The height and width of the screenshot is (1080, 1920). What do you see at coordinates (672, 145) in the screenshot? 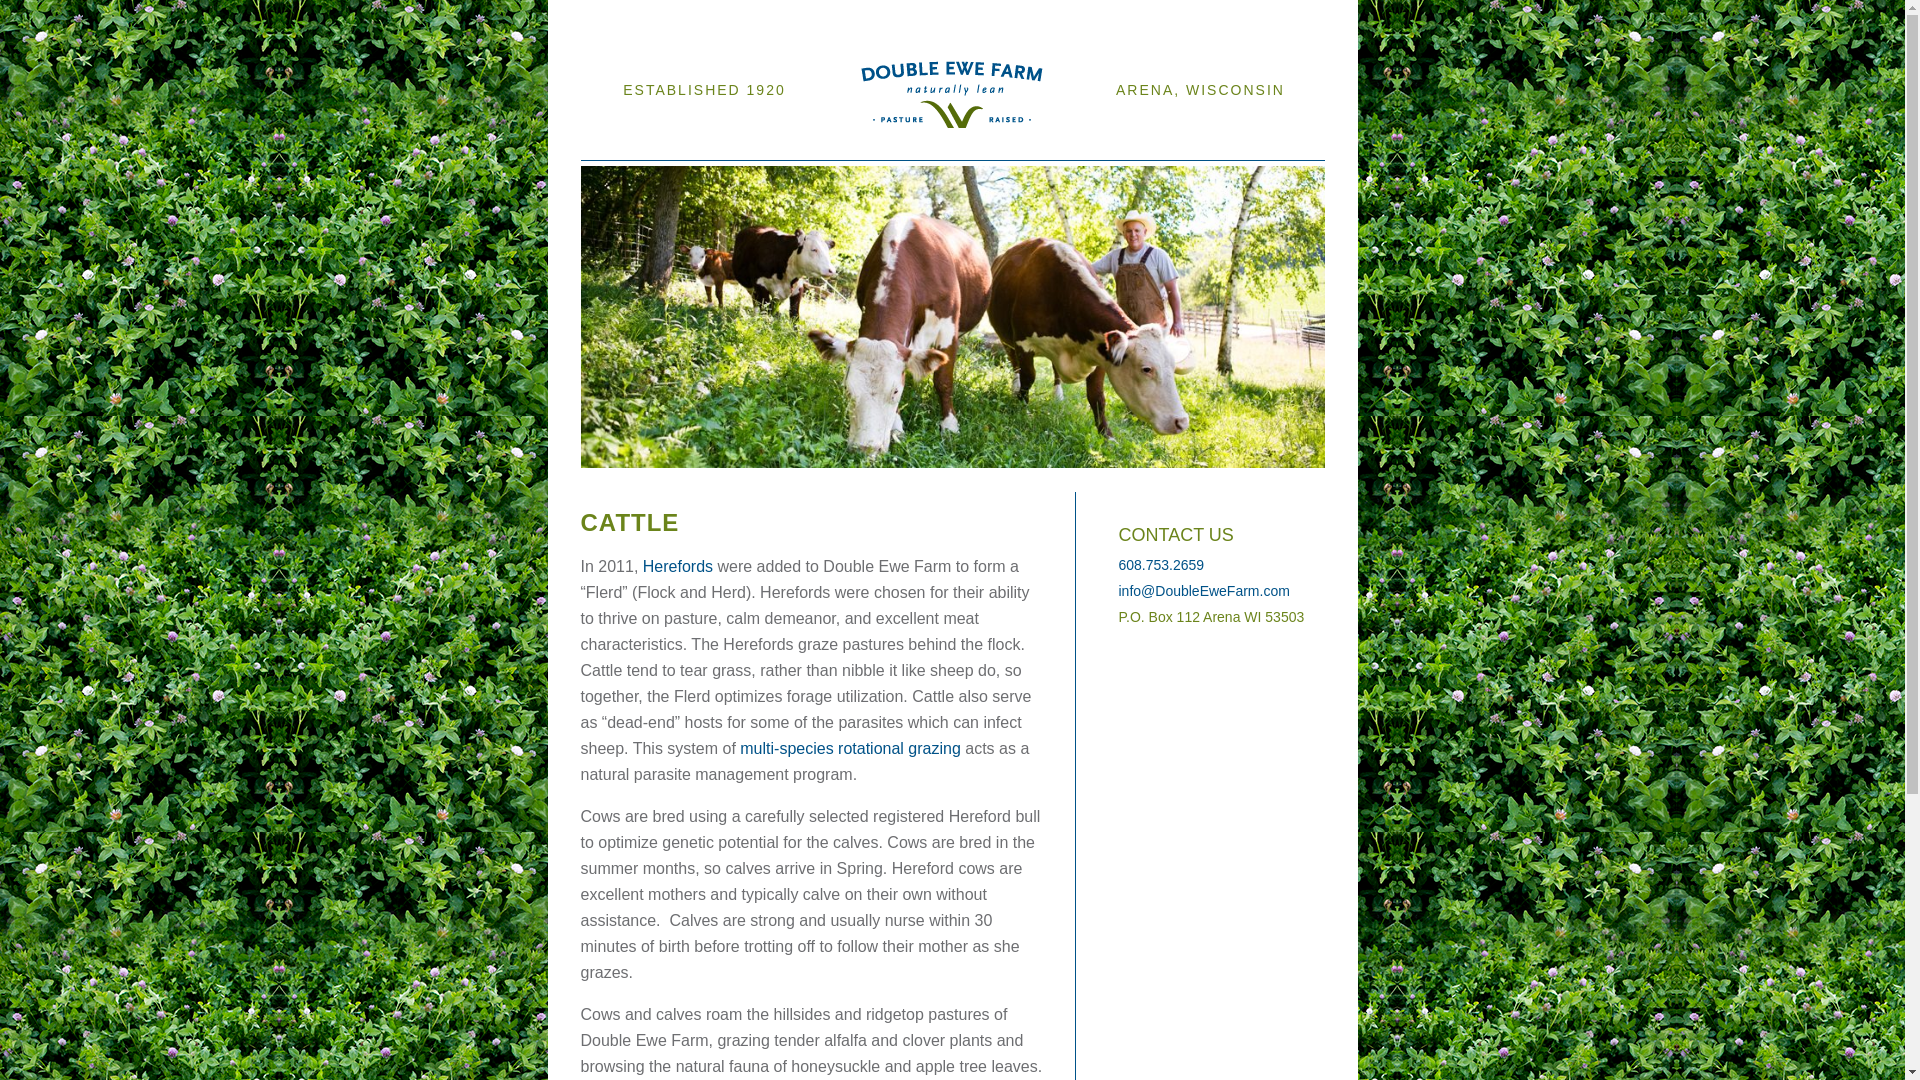
I see `OUR FARM` at bounding box center [672, 145].